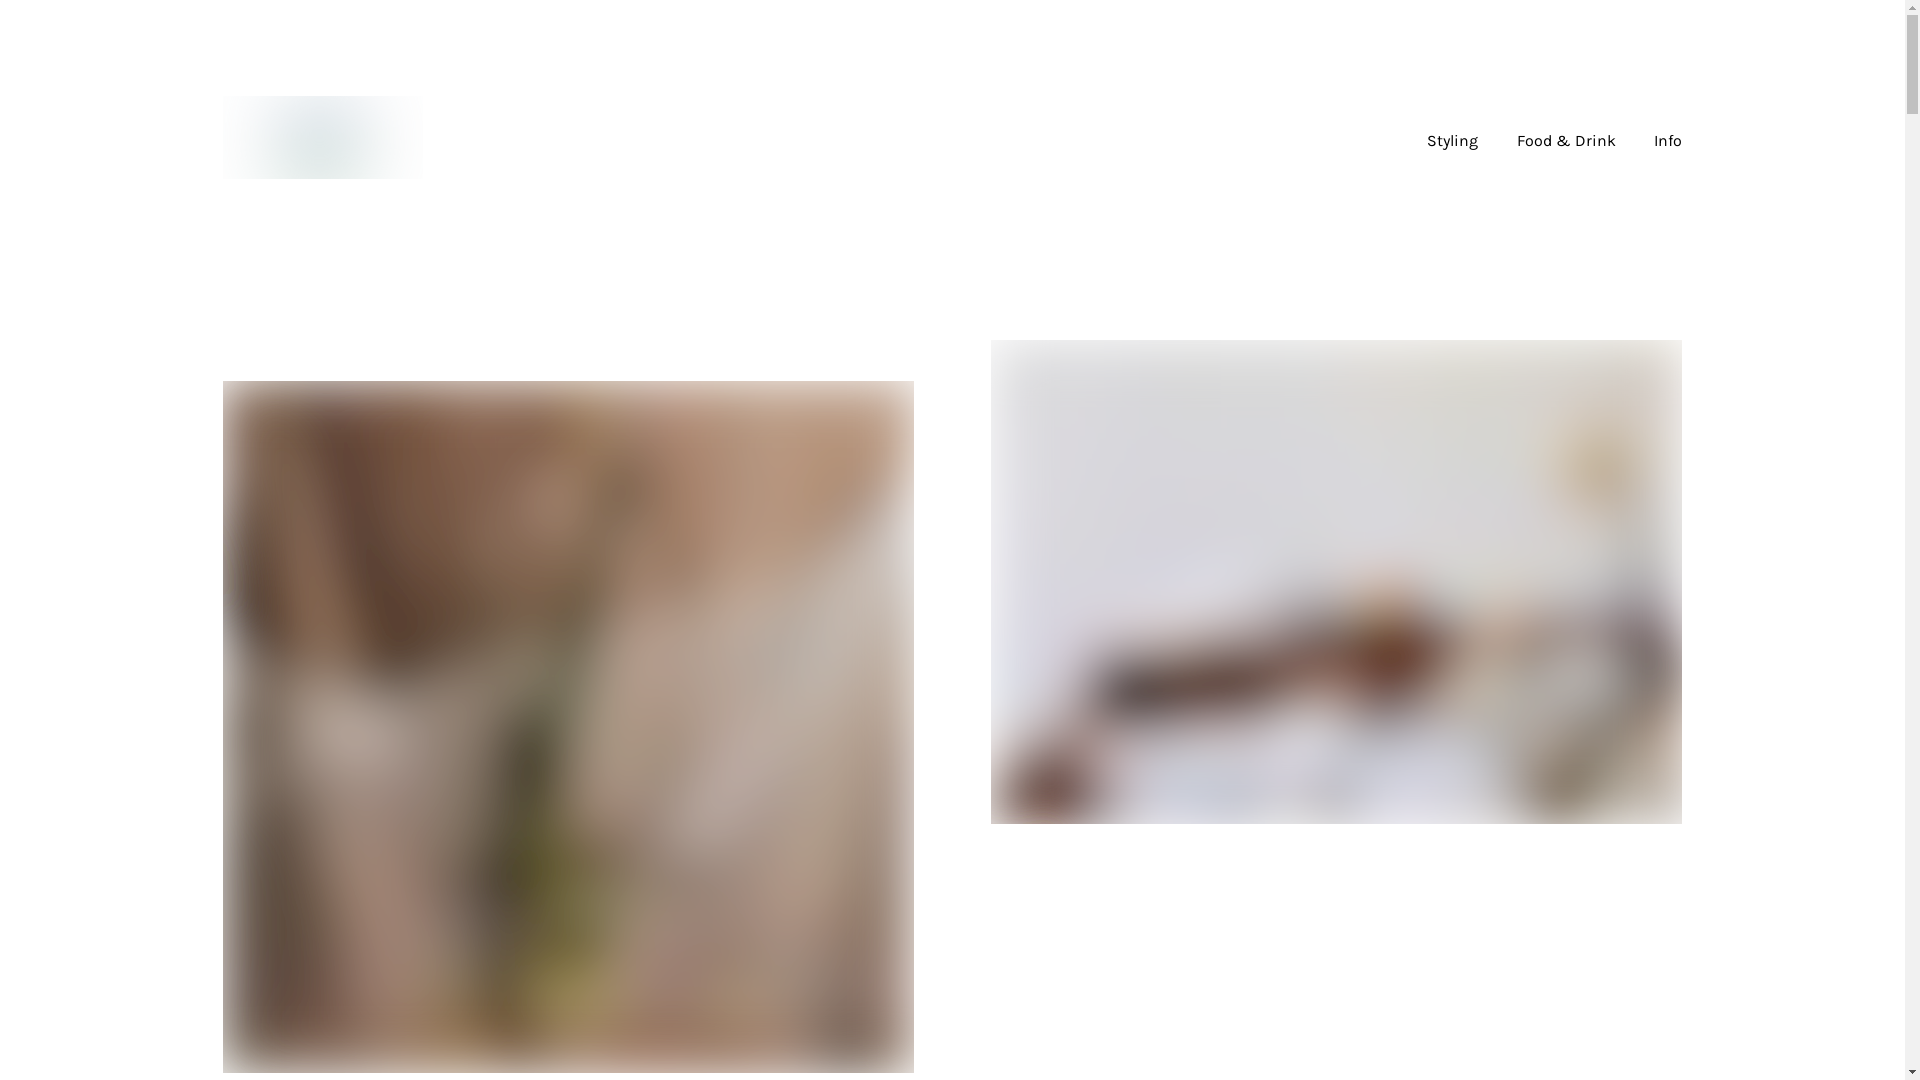  What do you see at coordinates (1668, 140) in the screenshot?
I see `Info` at bounding box center [1668, 140].